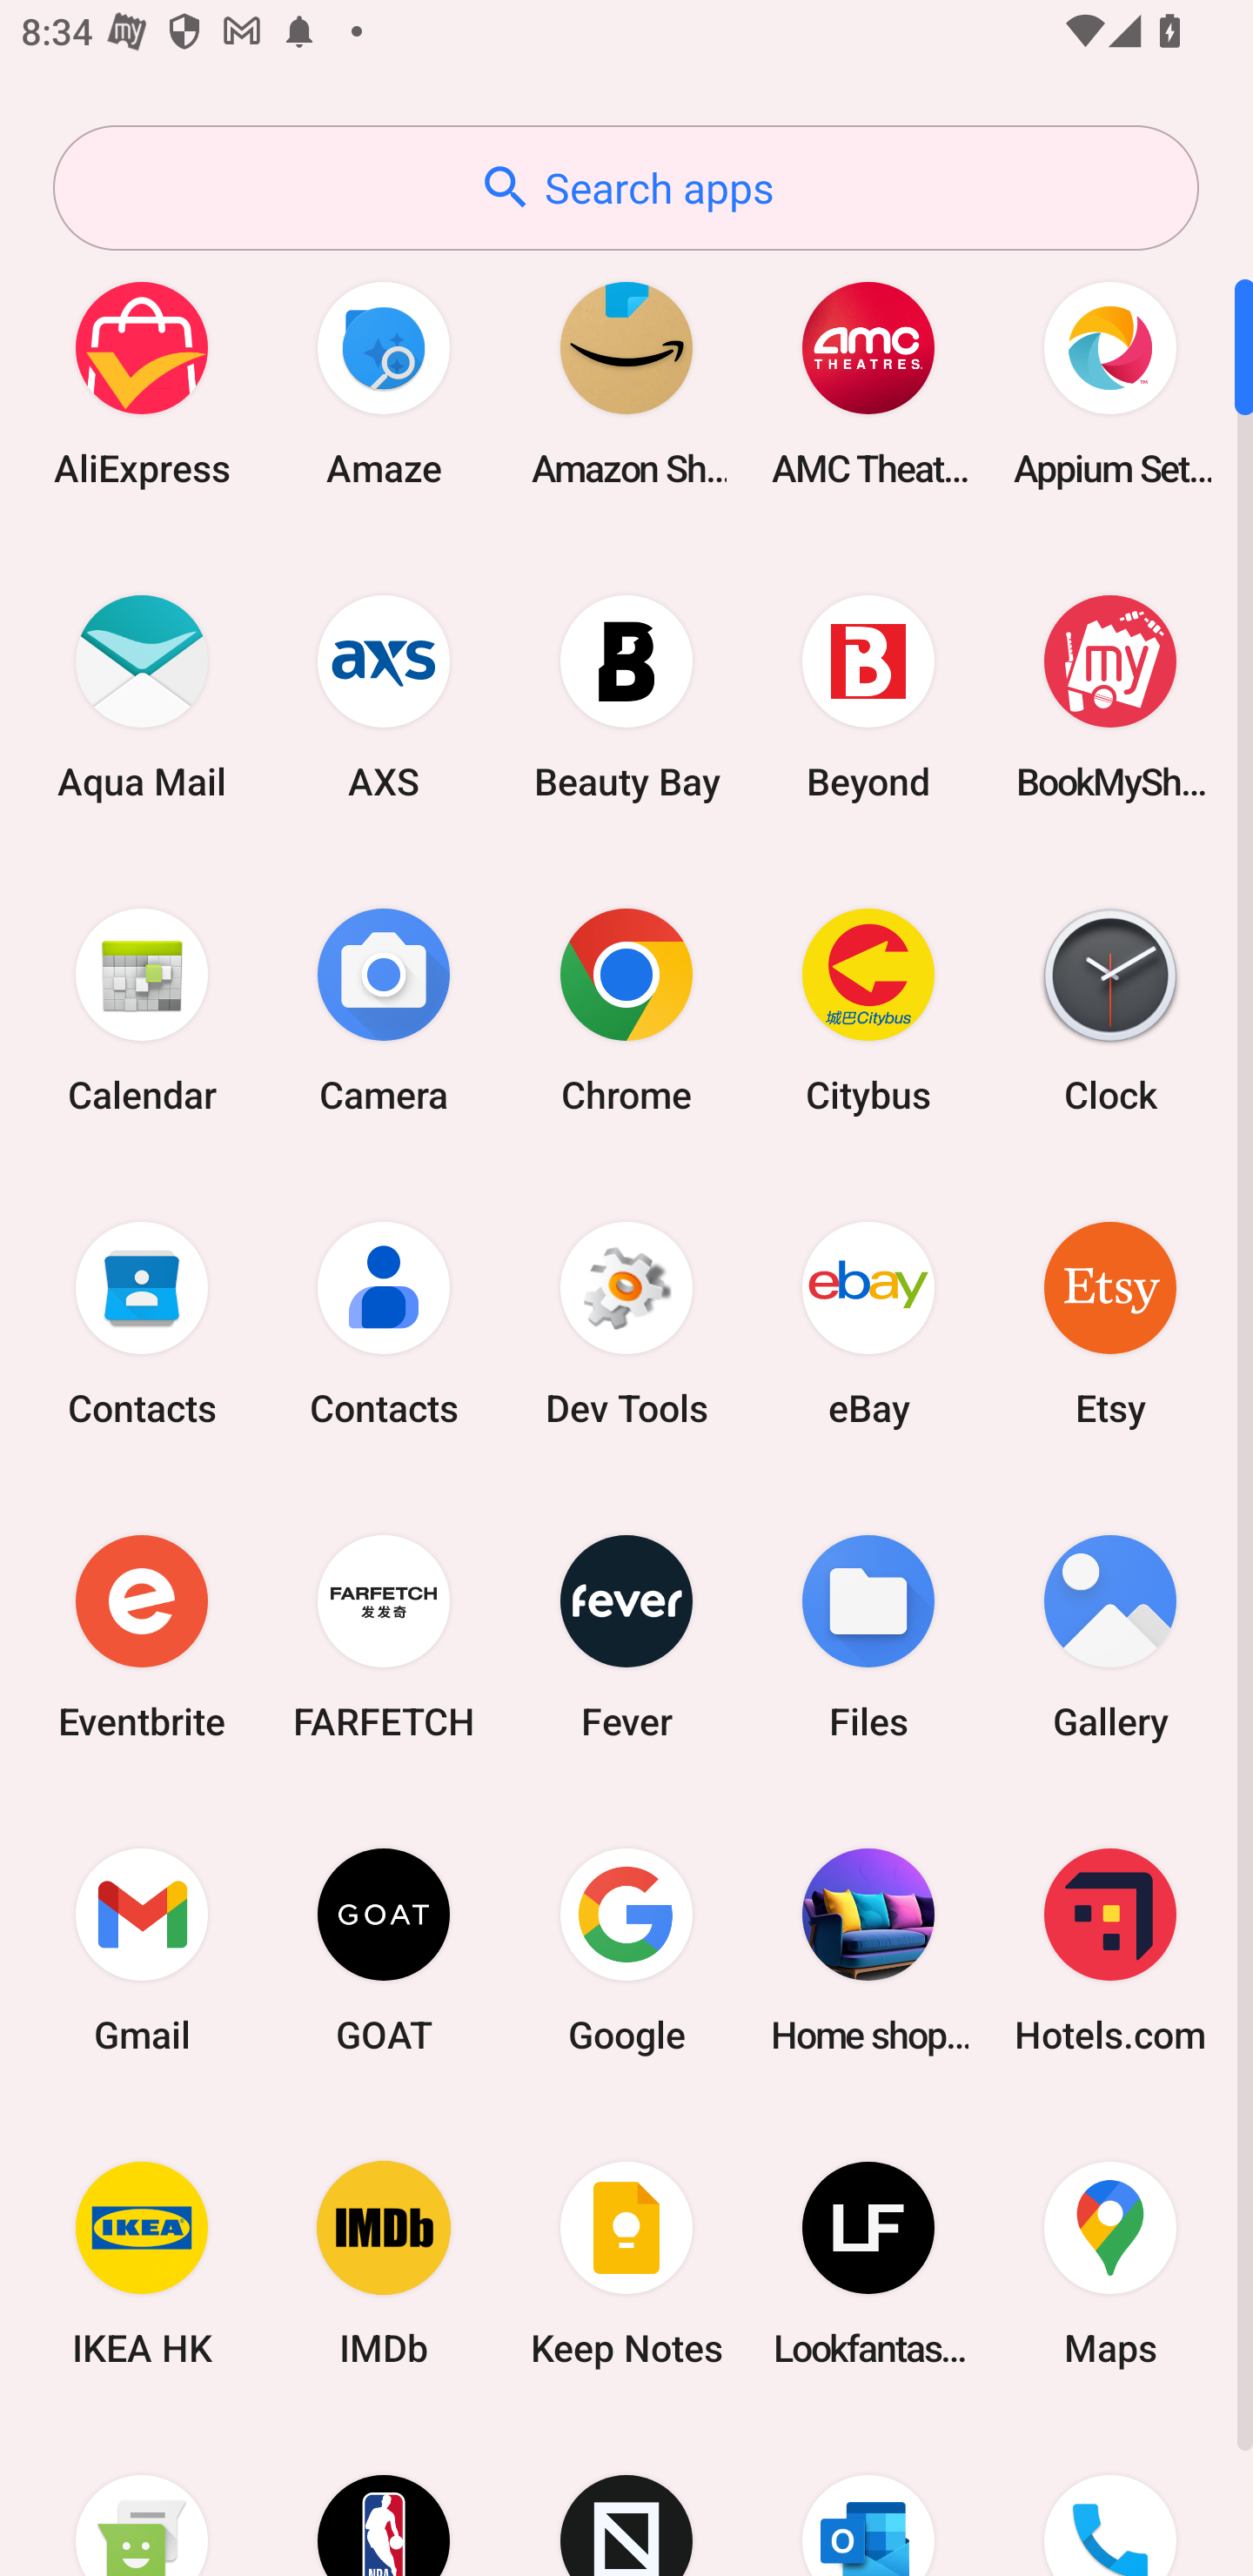  What do you see at coordinates (1110, 1636) in the screenshot?
I see `Gallery` at bounding box center [1110, 1636].